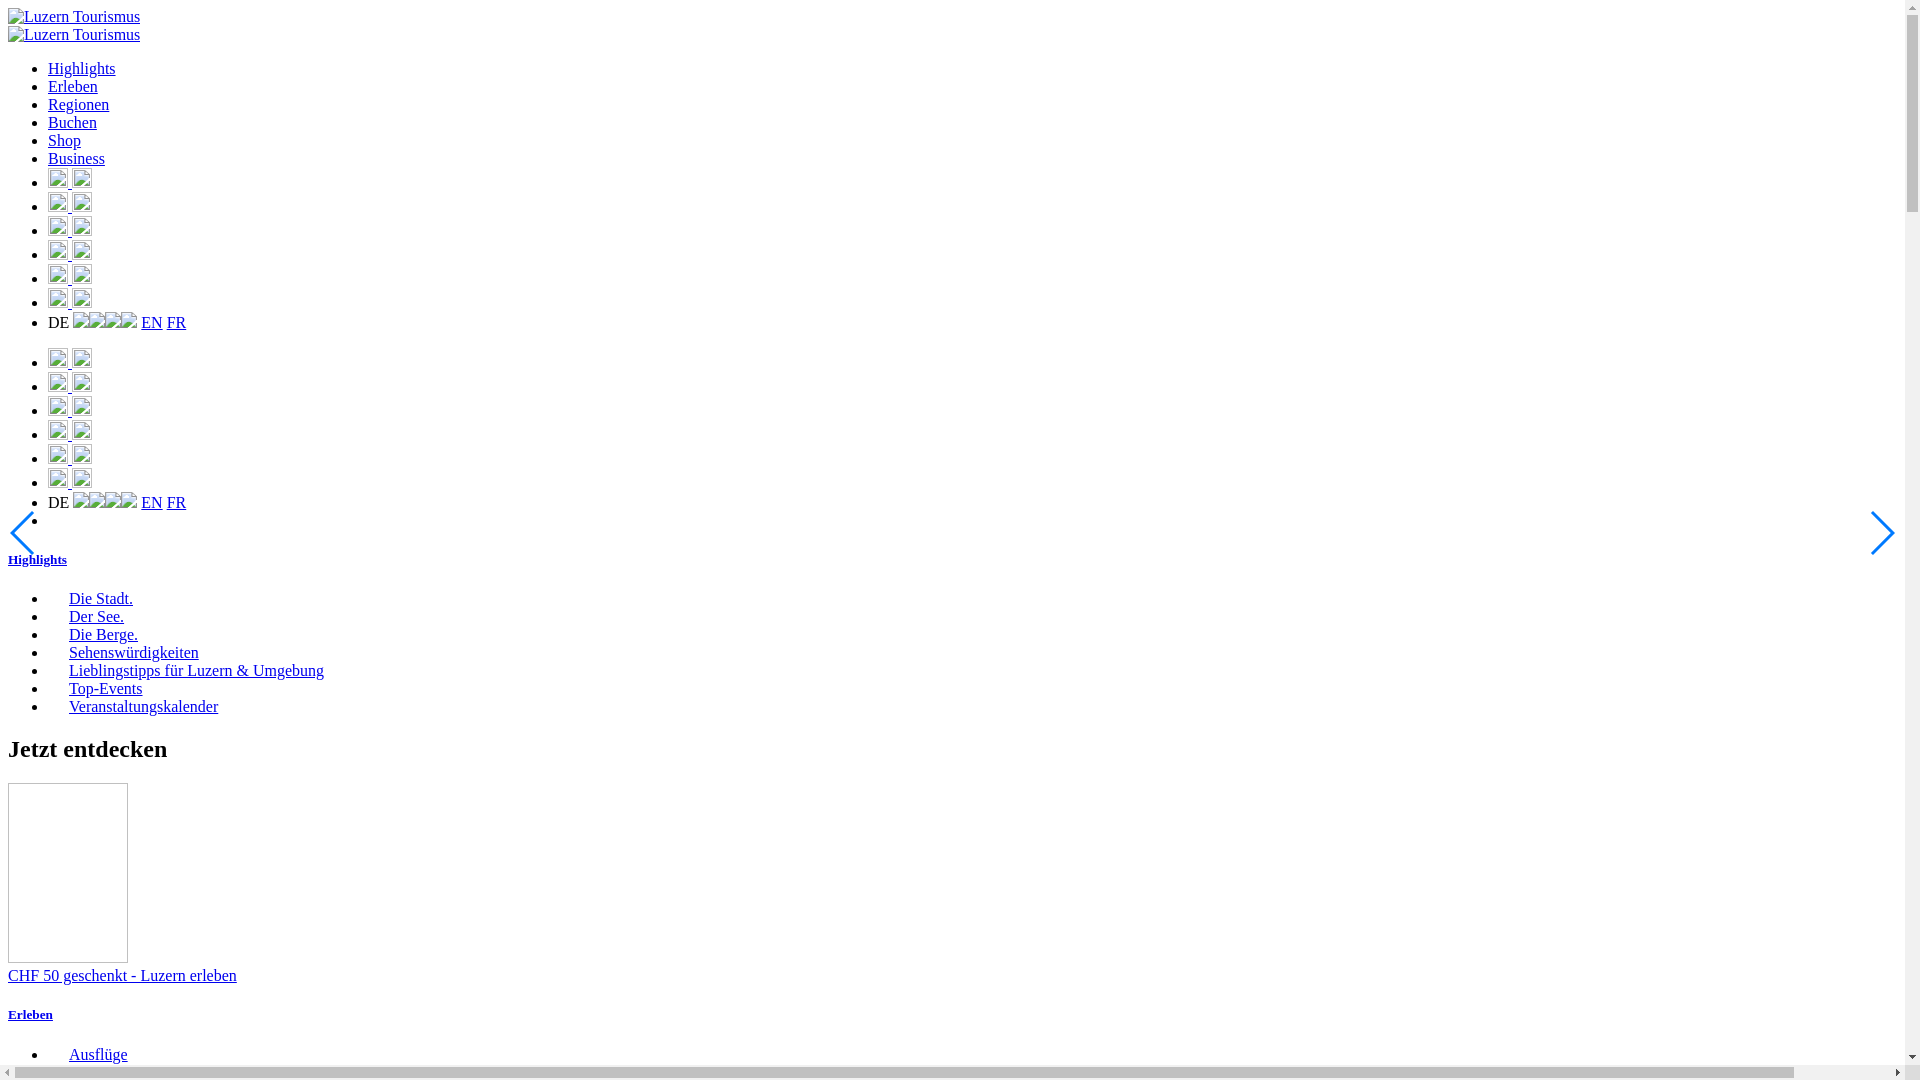 The width and height of the screenshot is (1920, 1080). What do you see at coordinates (68, 873) in the screenshot?
I see `CityCard` at bounding box center [68, 873].